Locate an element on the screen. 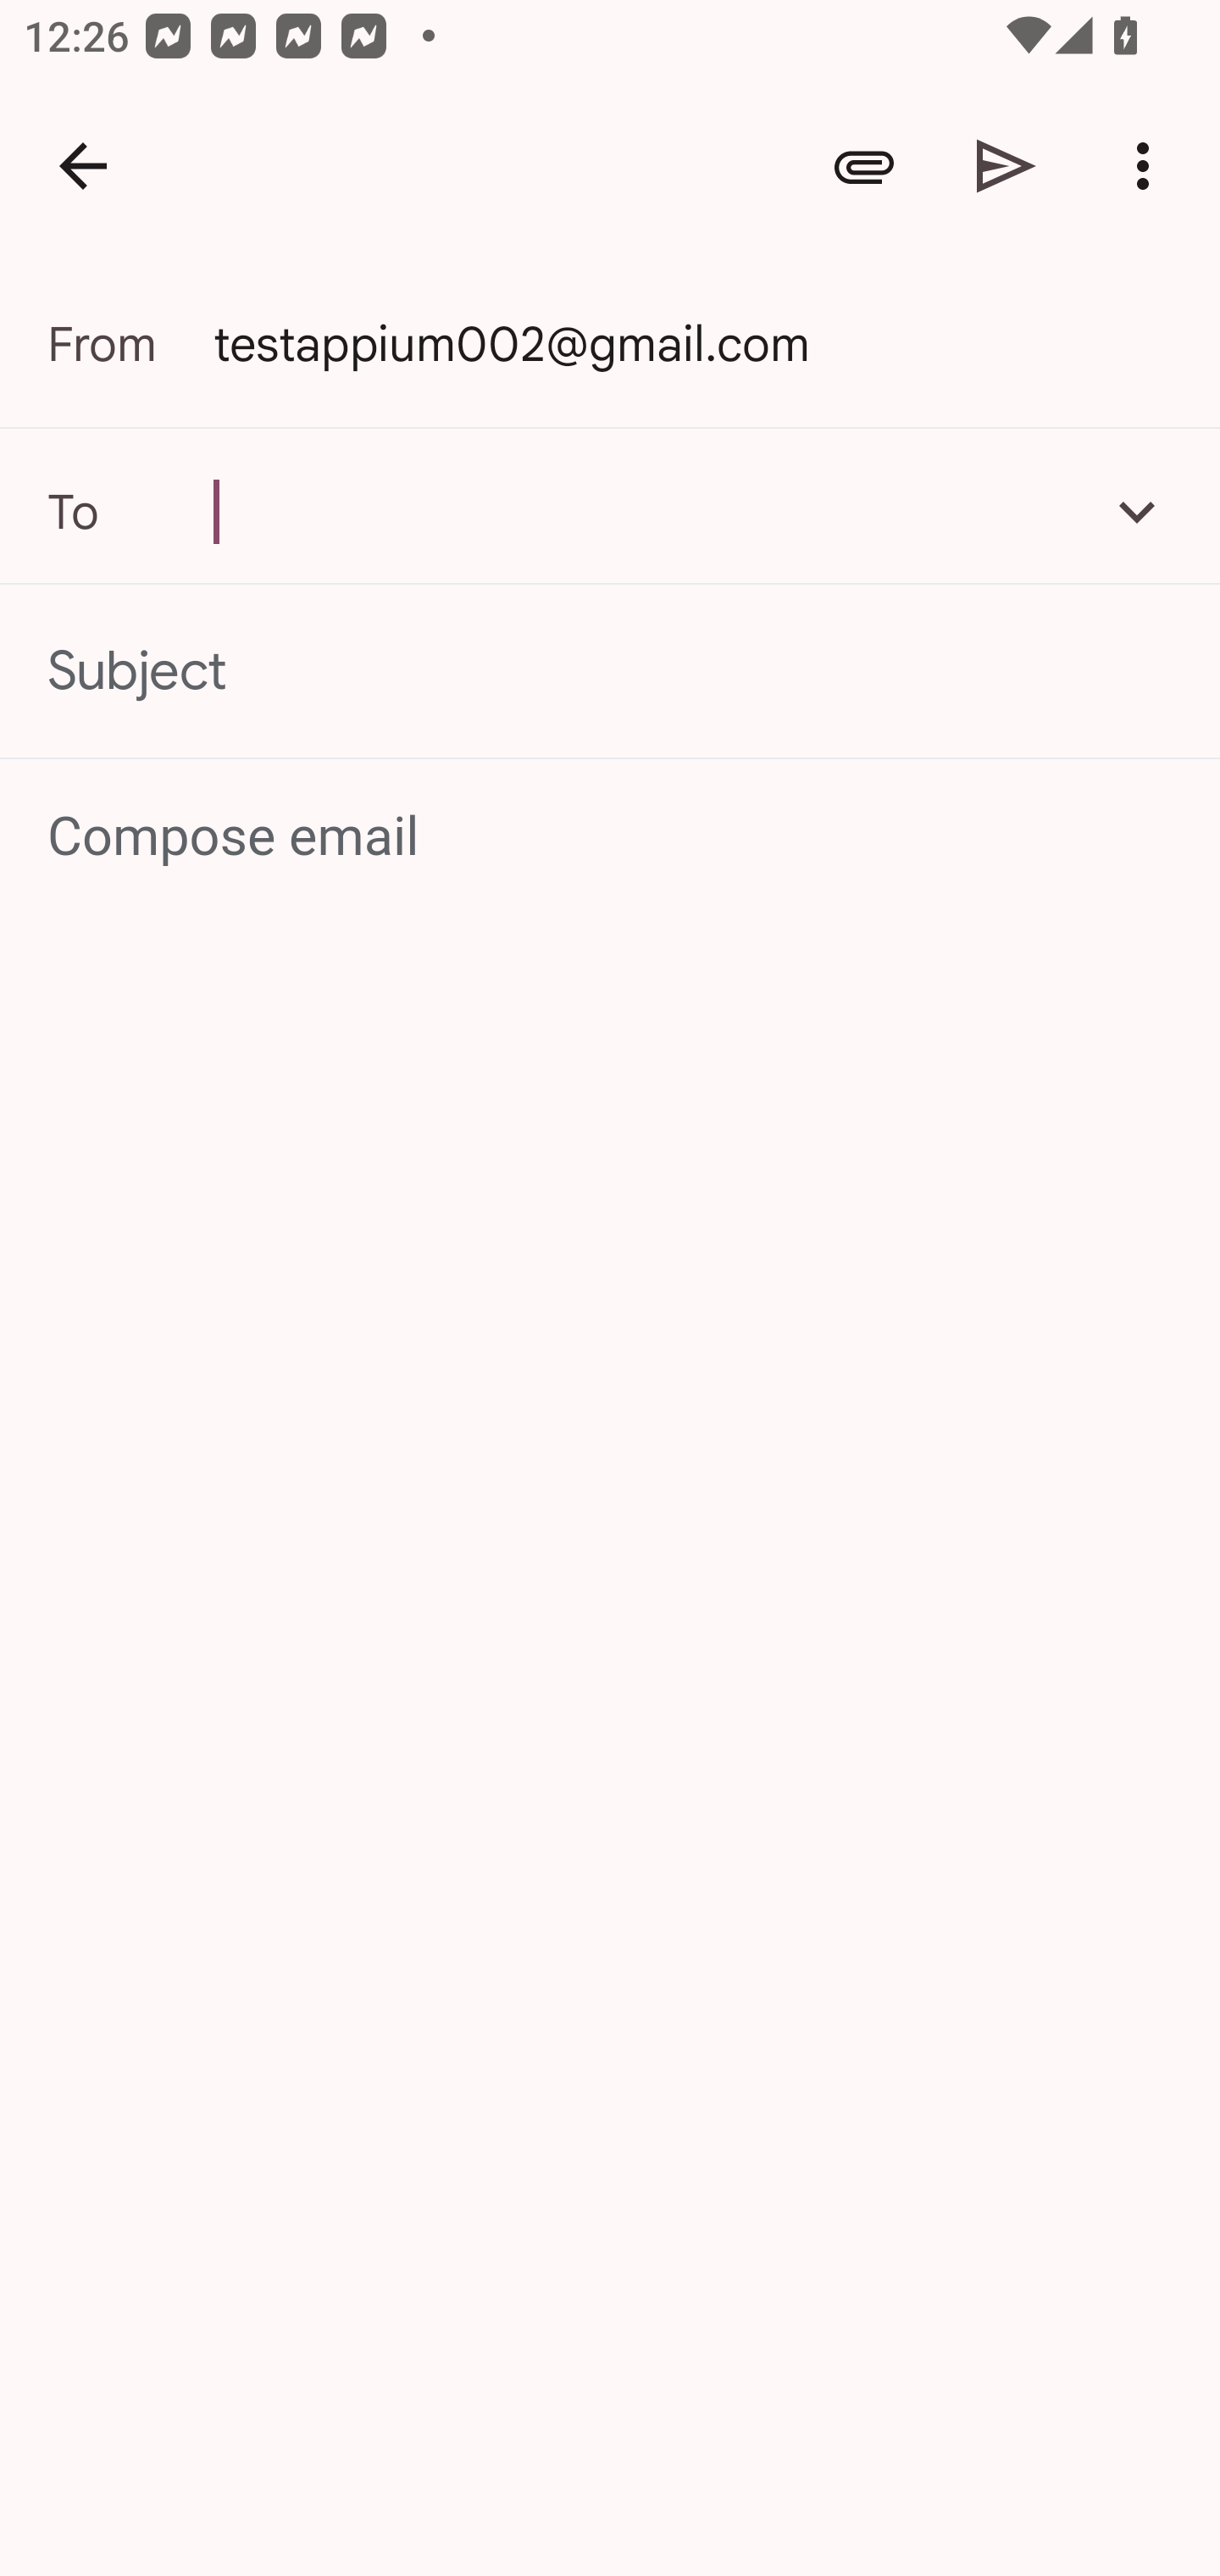 The height and width of the screenshot is (2576, 1220). More options is located at coordinates (1149, 166).